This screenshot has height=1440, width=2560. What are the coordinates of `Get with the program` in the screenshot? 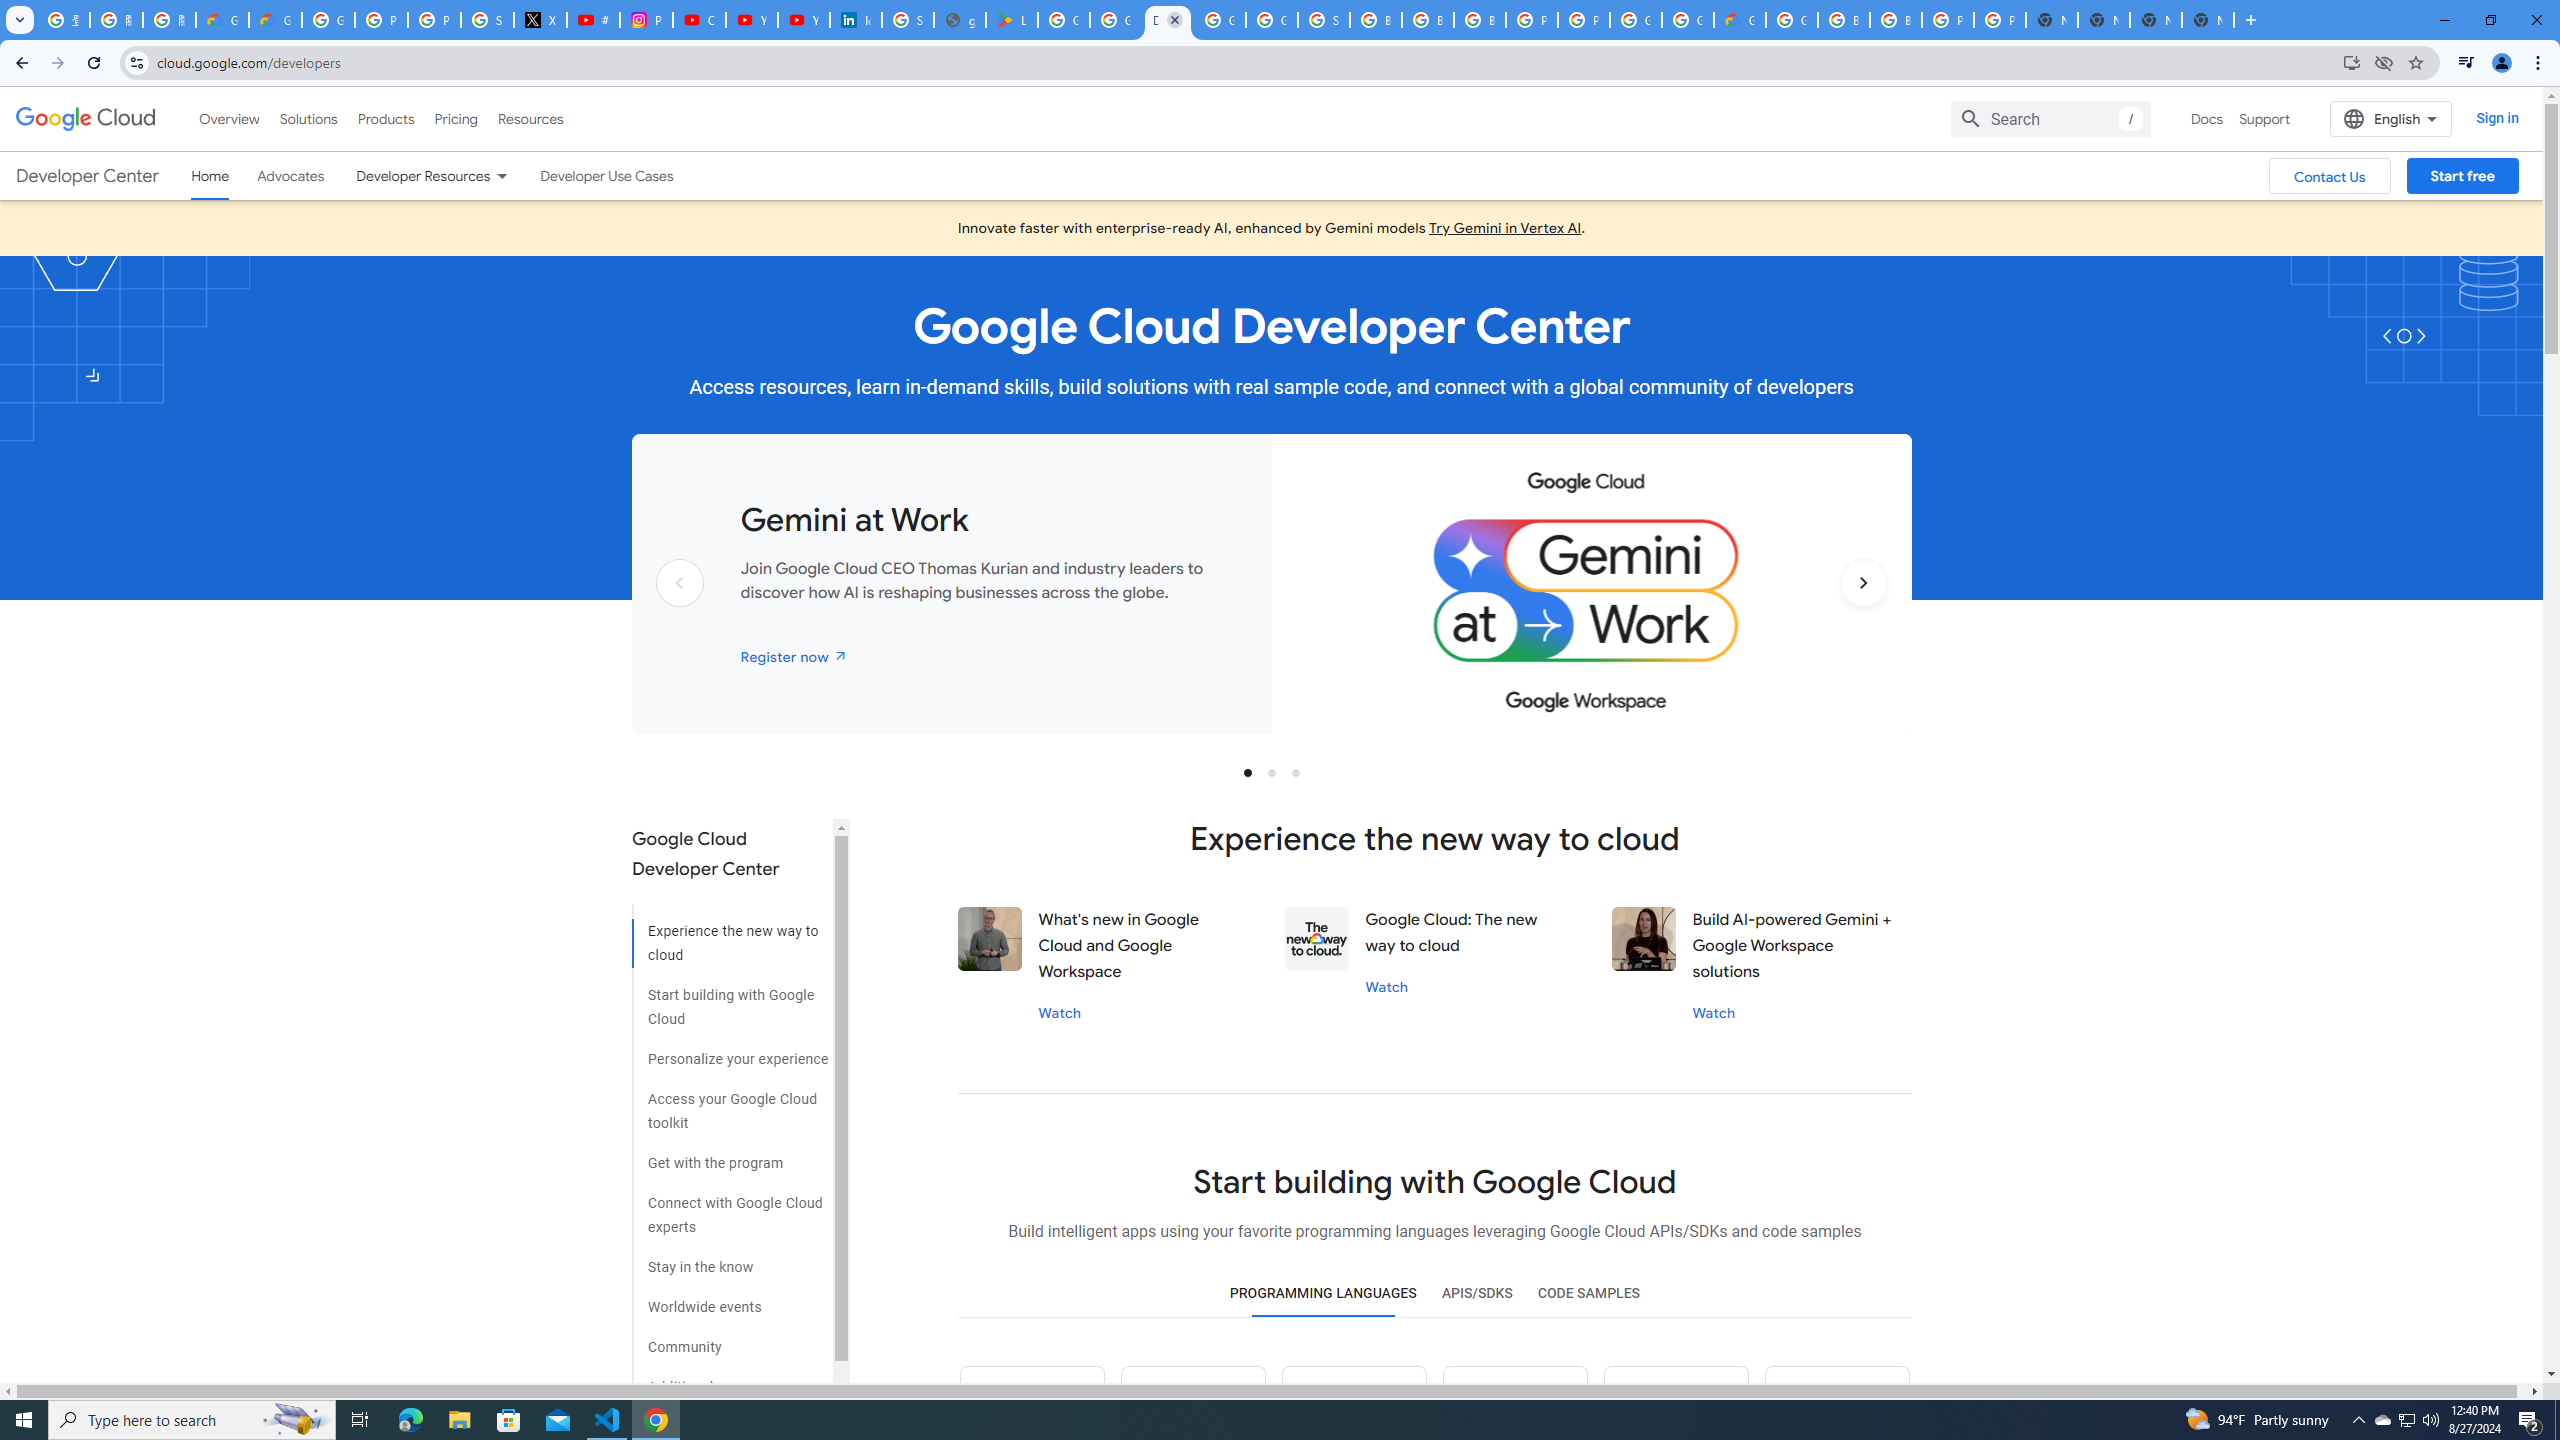 It's located at (730, 1156).